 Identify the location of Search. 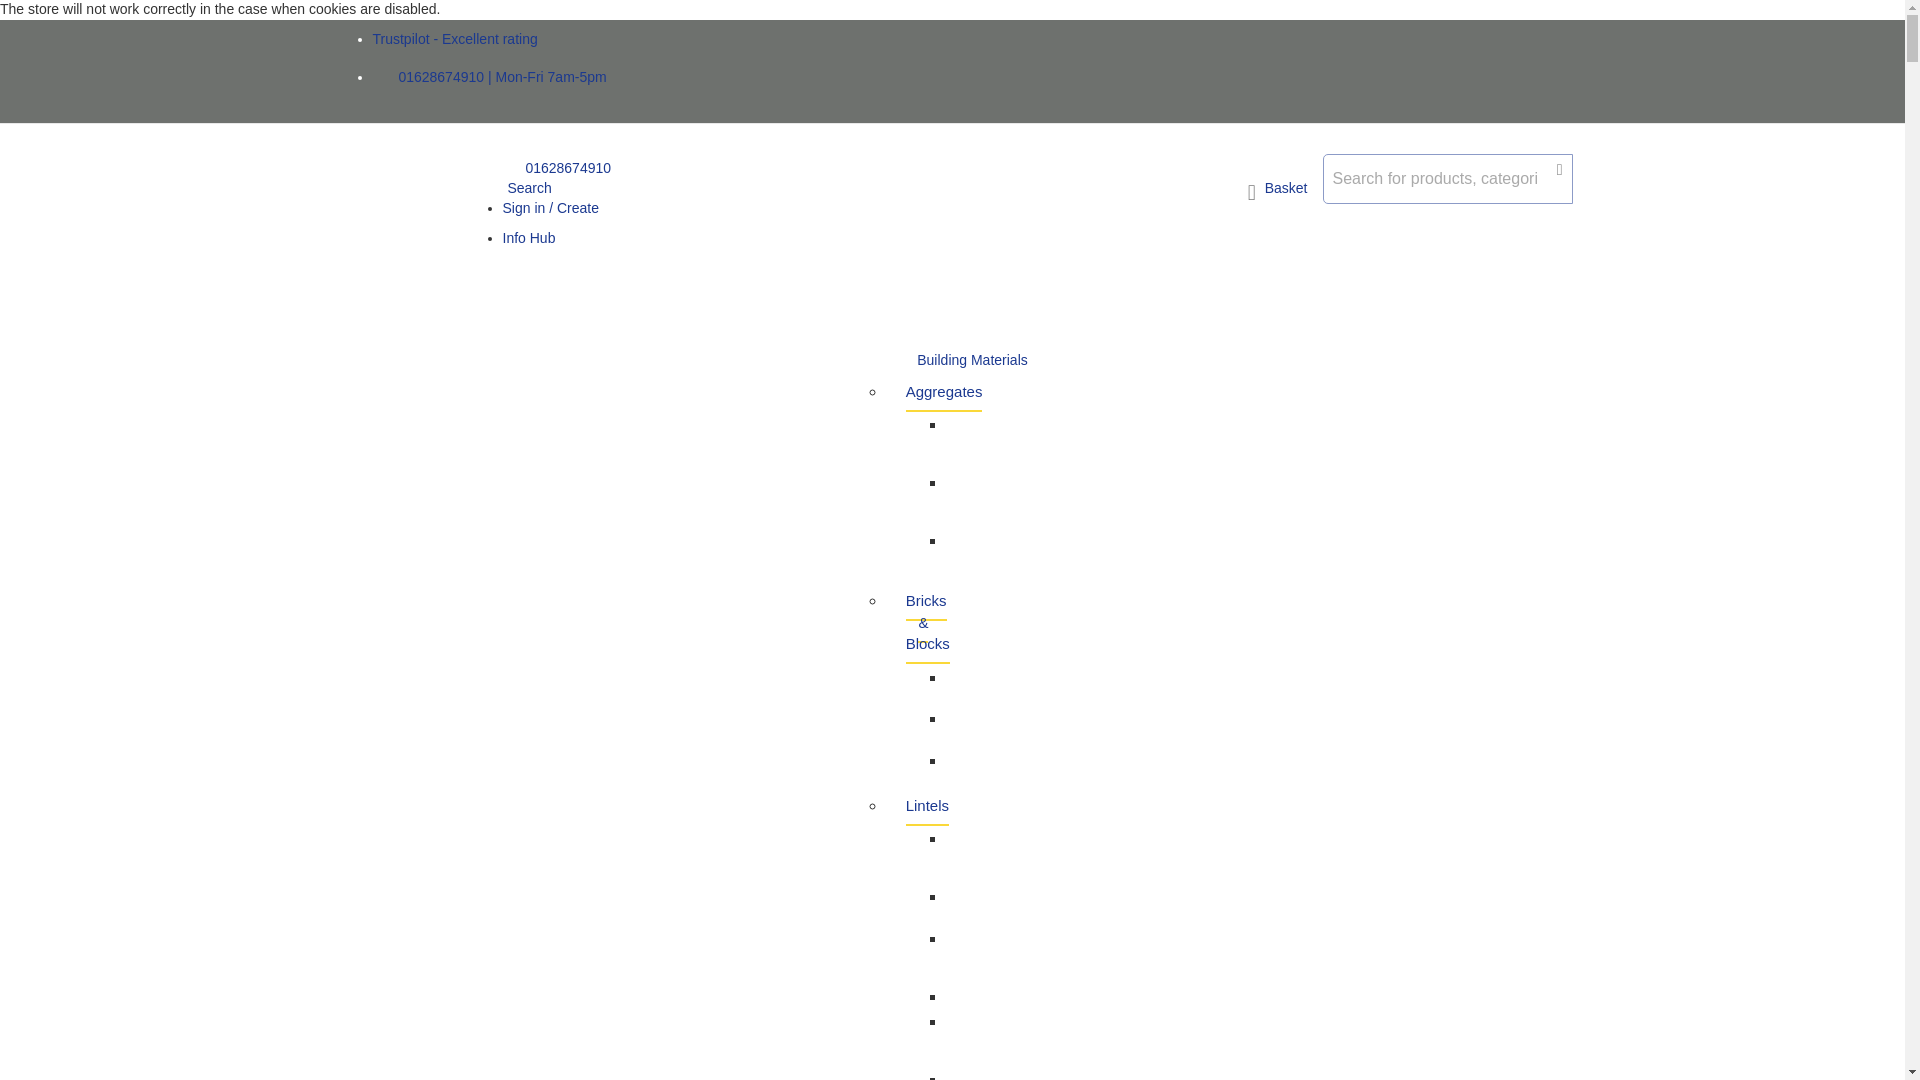
(526, 188).